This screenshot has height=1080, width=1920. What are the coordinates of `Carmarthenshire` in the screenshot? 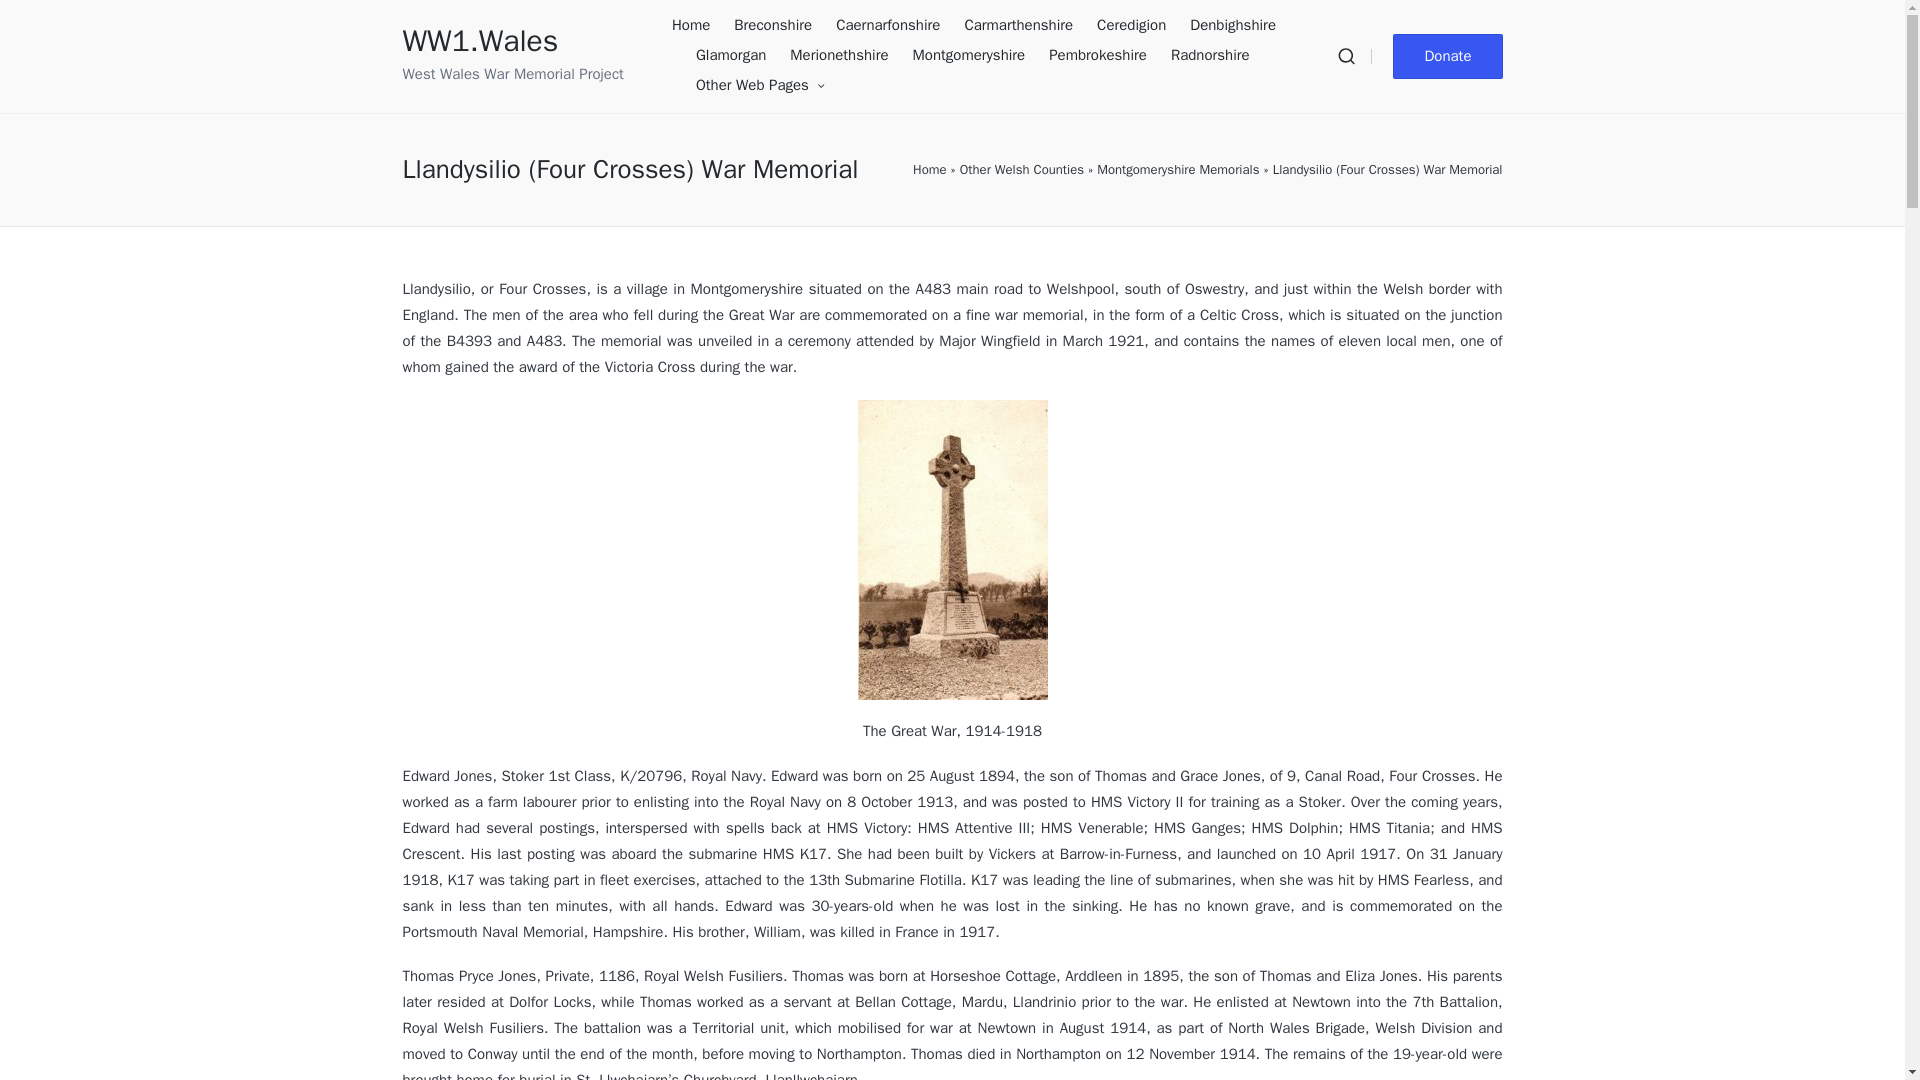 It's located at (1018, 26).